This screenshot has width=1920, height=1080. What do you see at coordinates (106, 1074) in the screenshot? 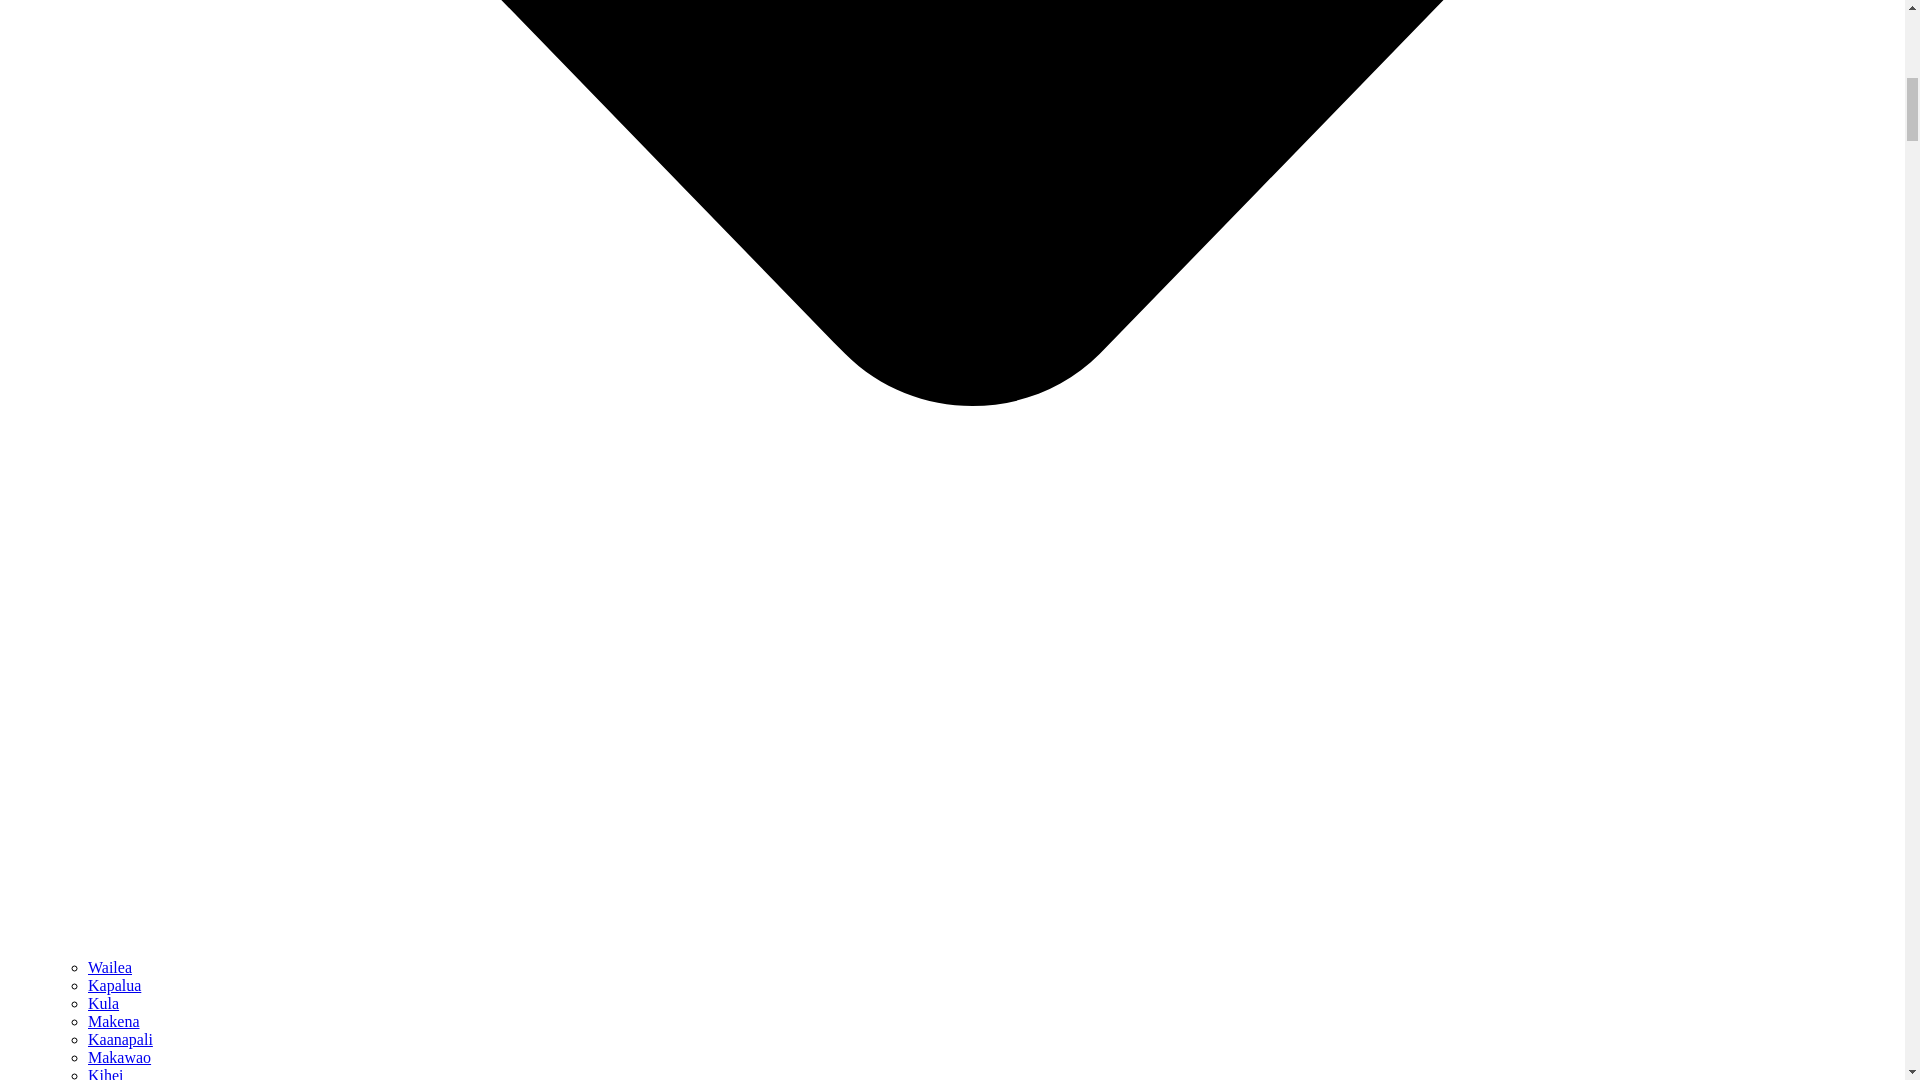
I see `Kihei` at bounding box center [106, 1074].